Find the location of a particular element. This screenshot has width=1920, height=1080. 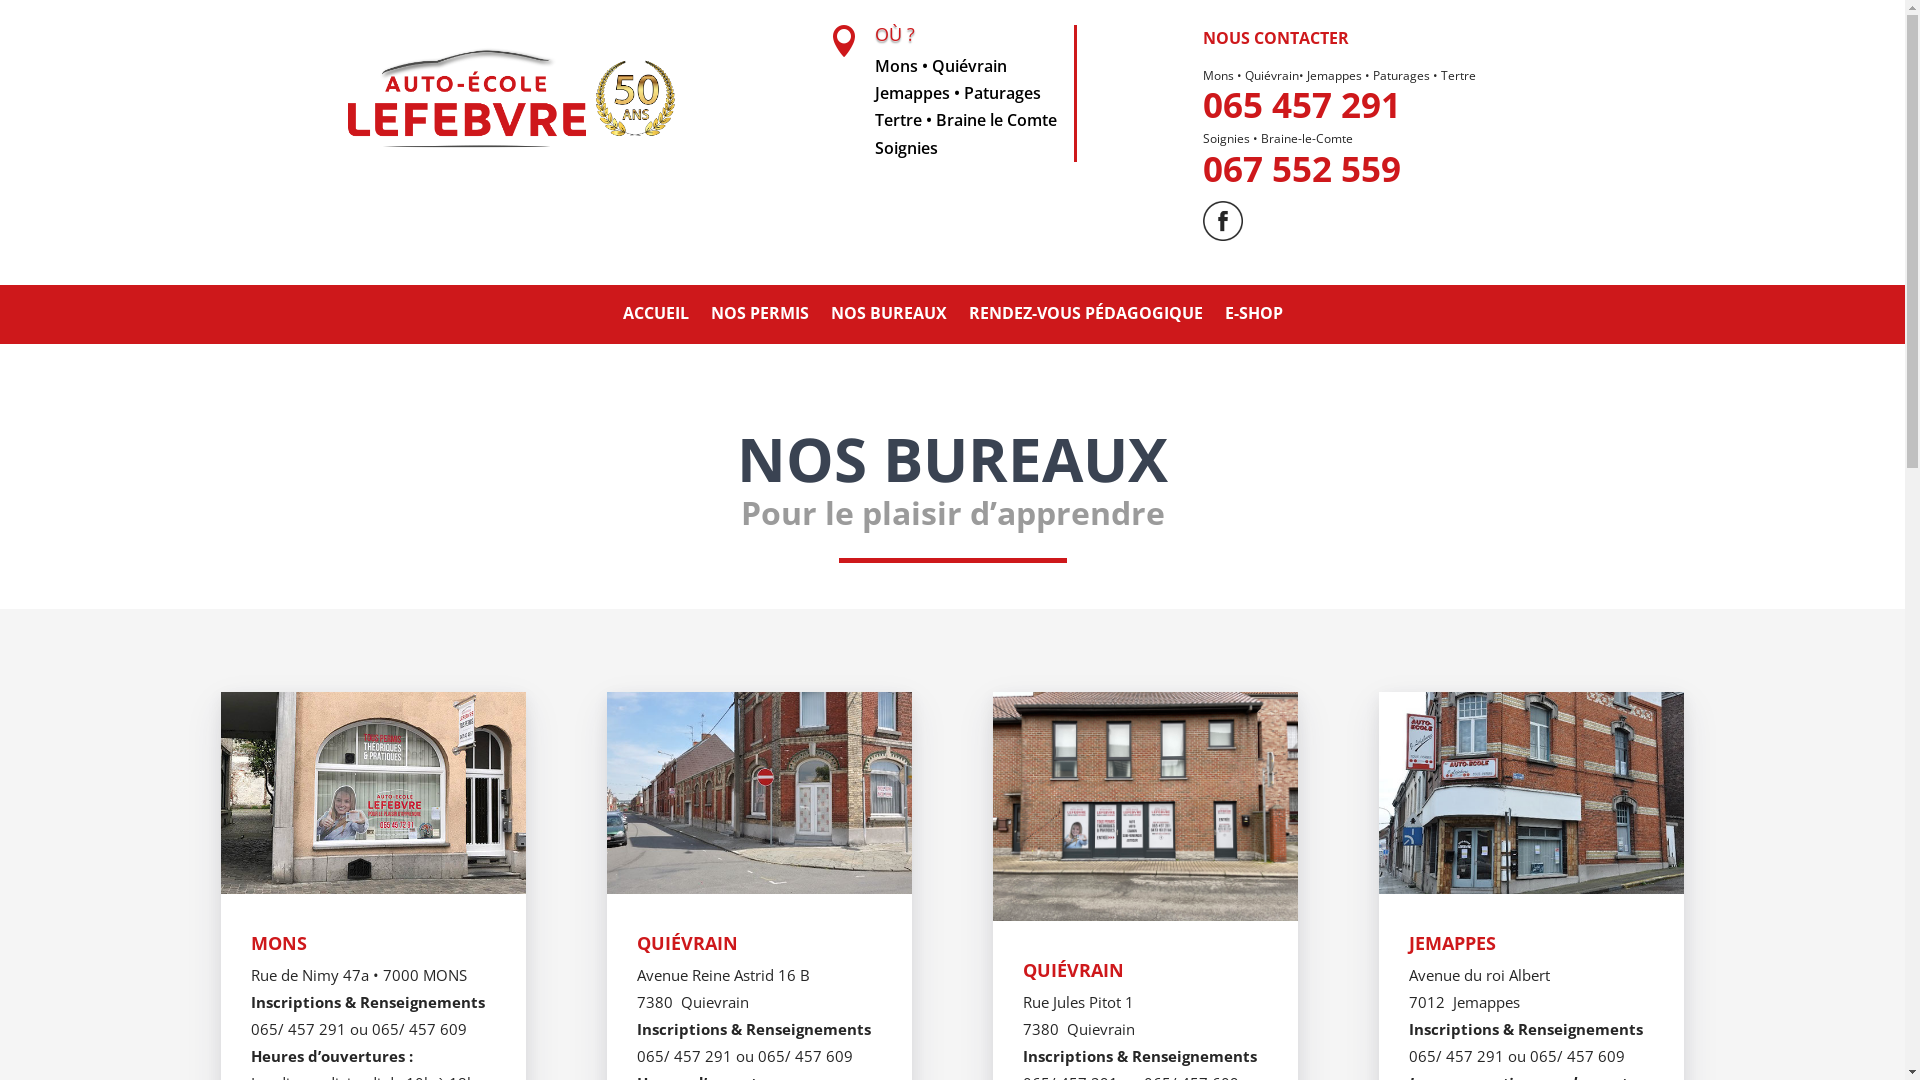

E-SHOP is located at coordinates (1253, 317).